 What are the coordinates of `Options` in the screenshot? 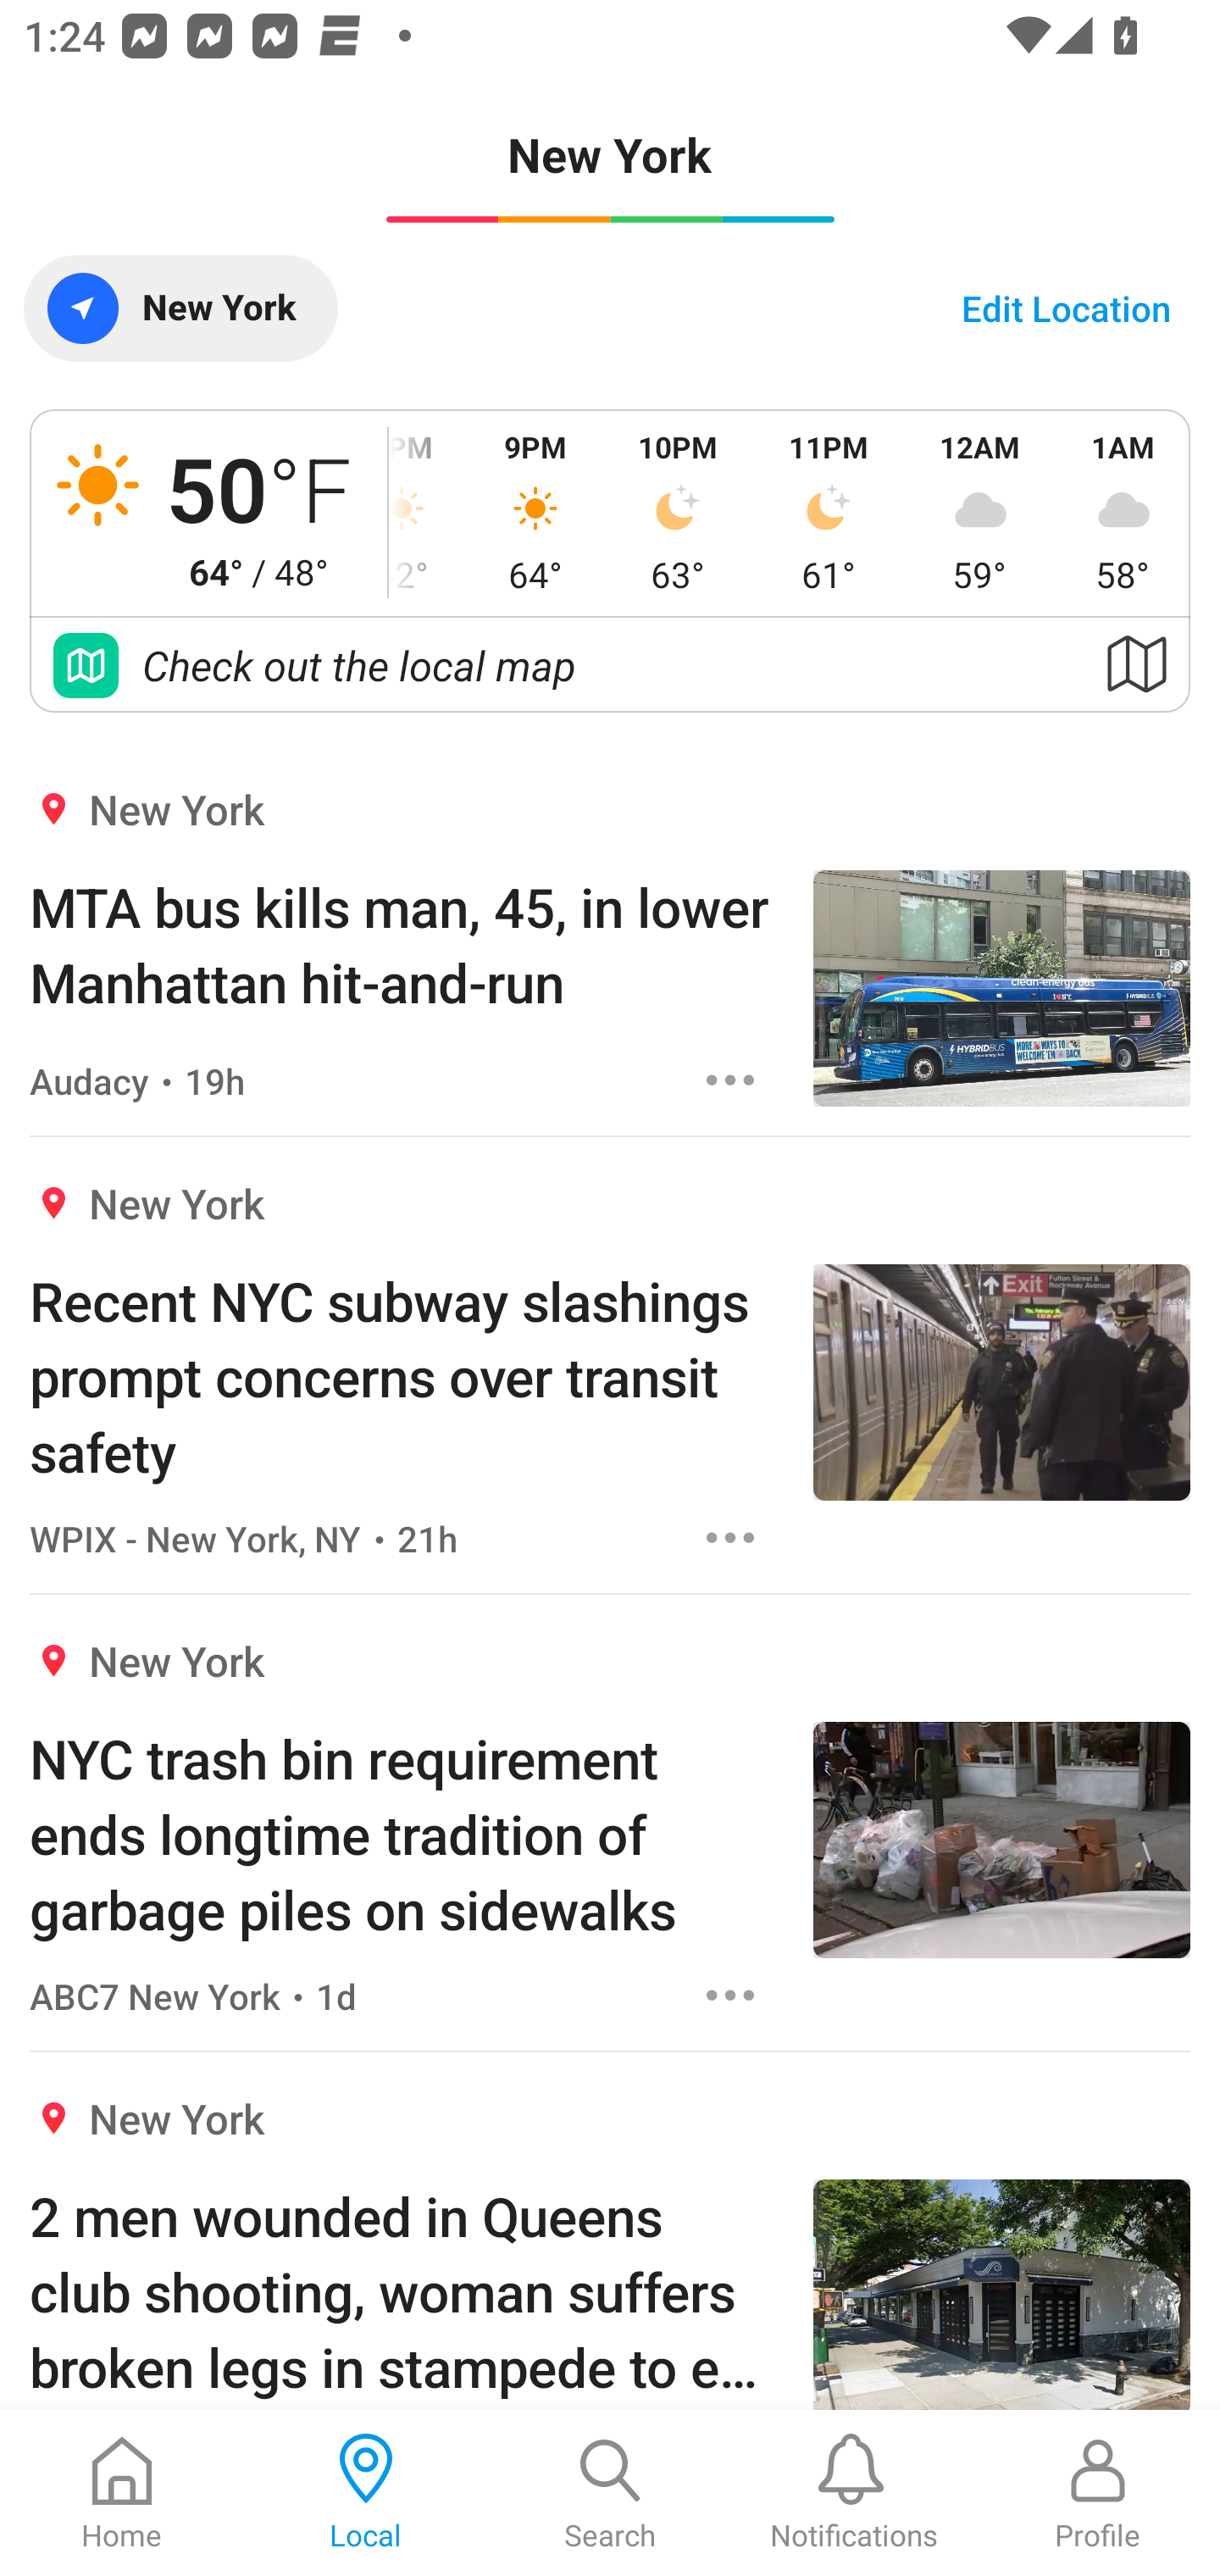 It's located at (730, 1080).